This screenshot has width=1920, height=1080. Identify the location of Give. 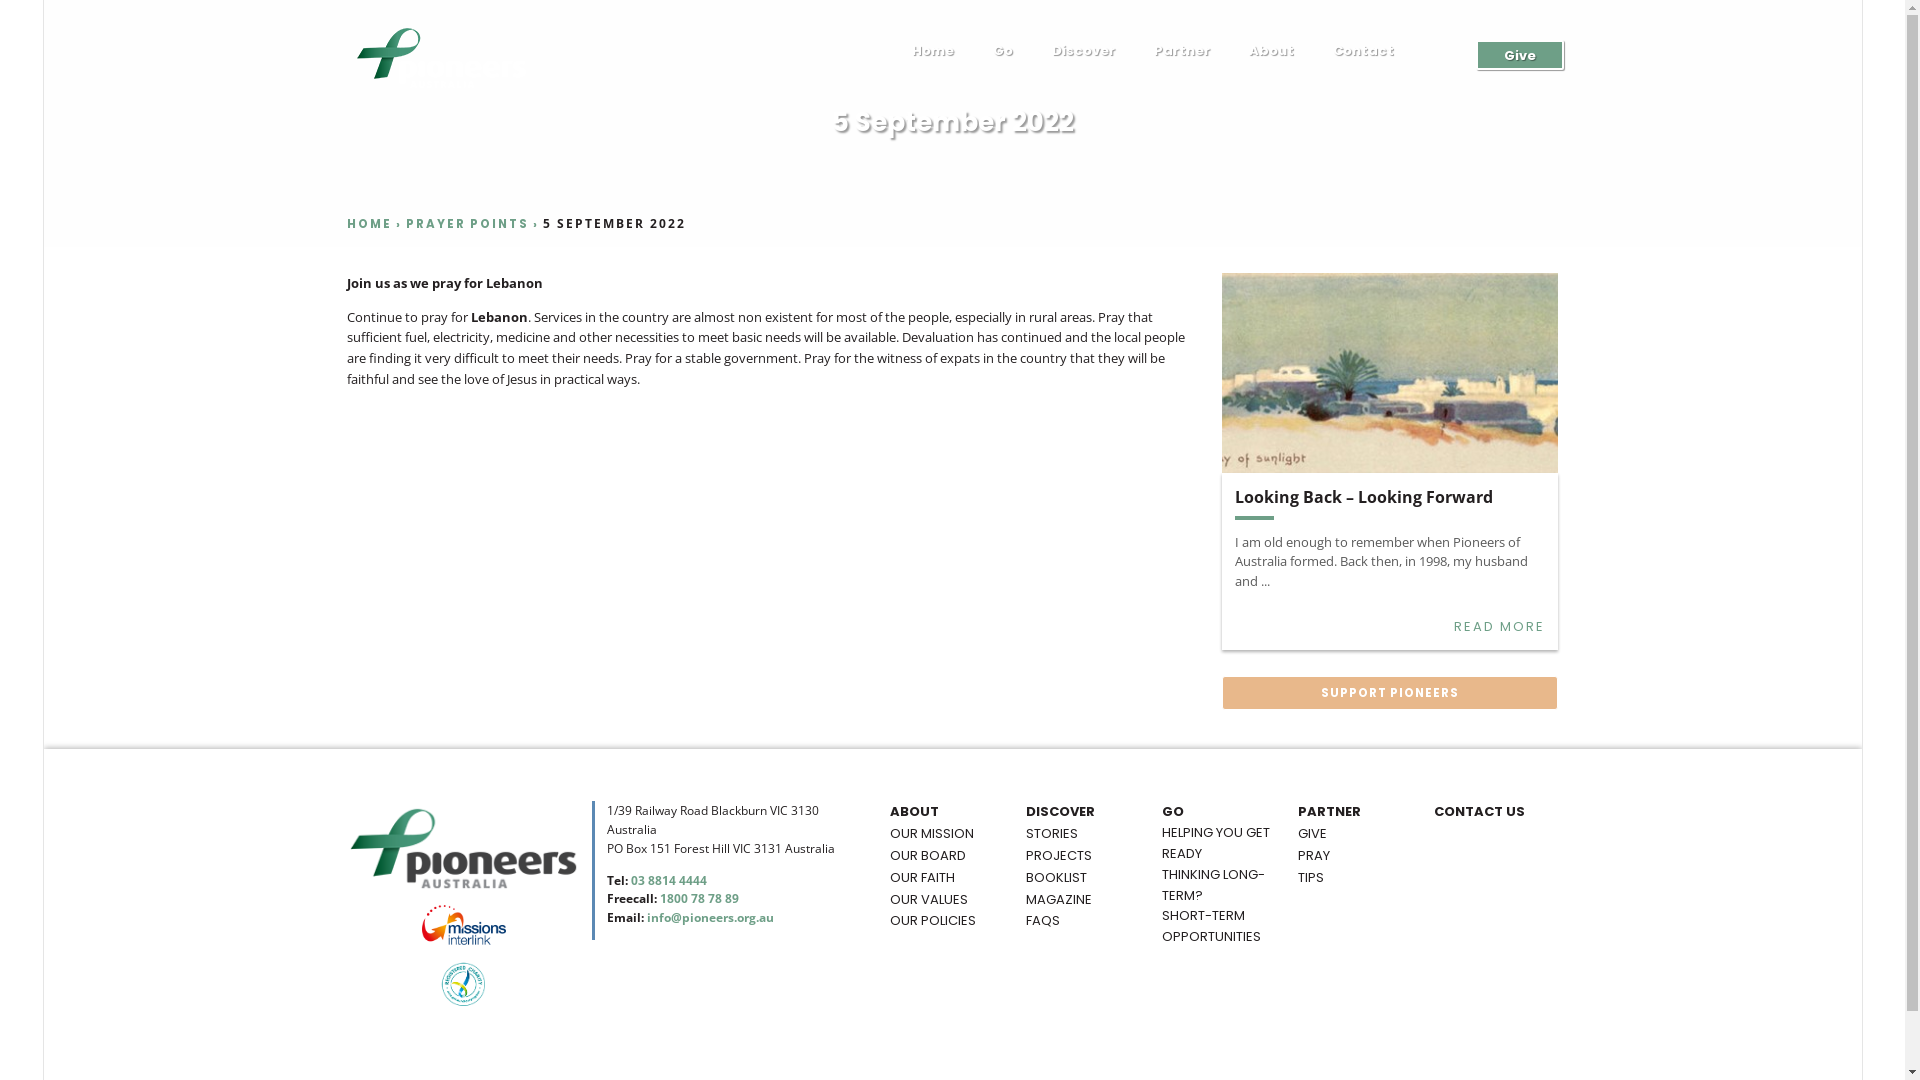
(1520, 55).